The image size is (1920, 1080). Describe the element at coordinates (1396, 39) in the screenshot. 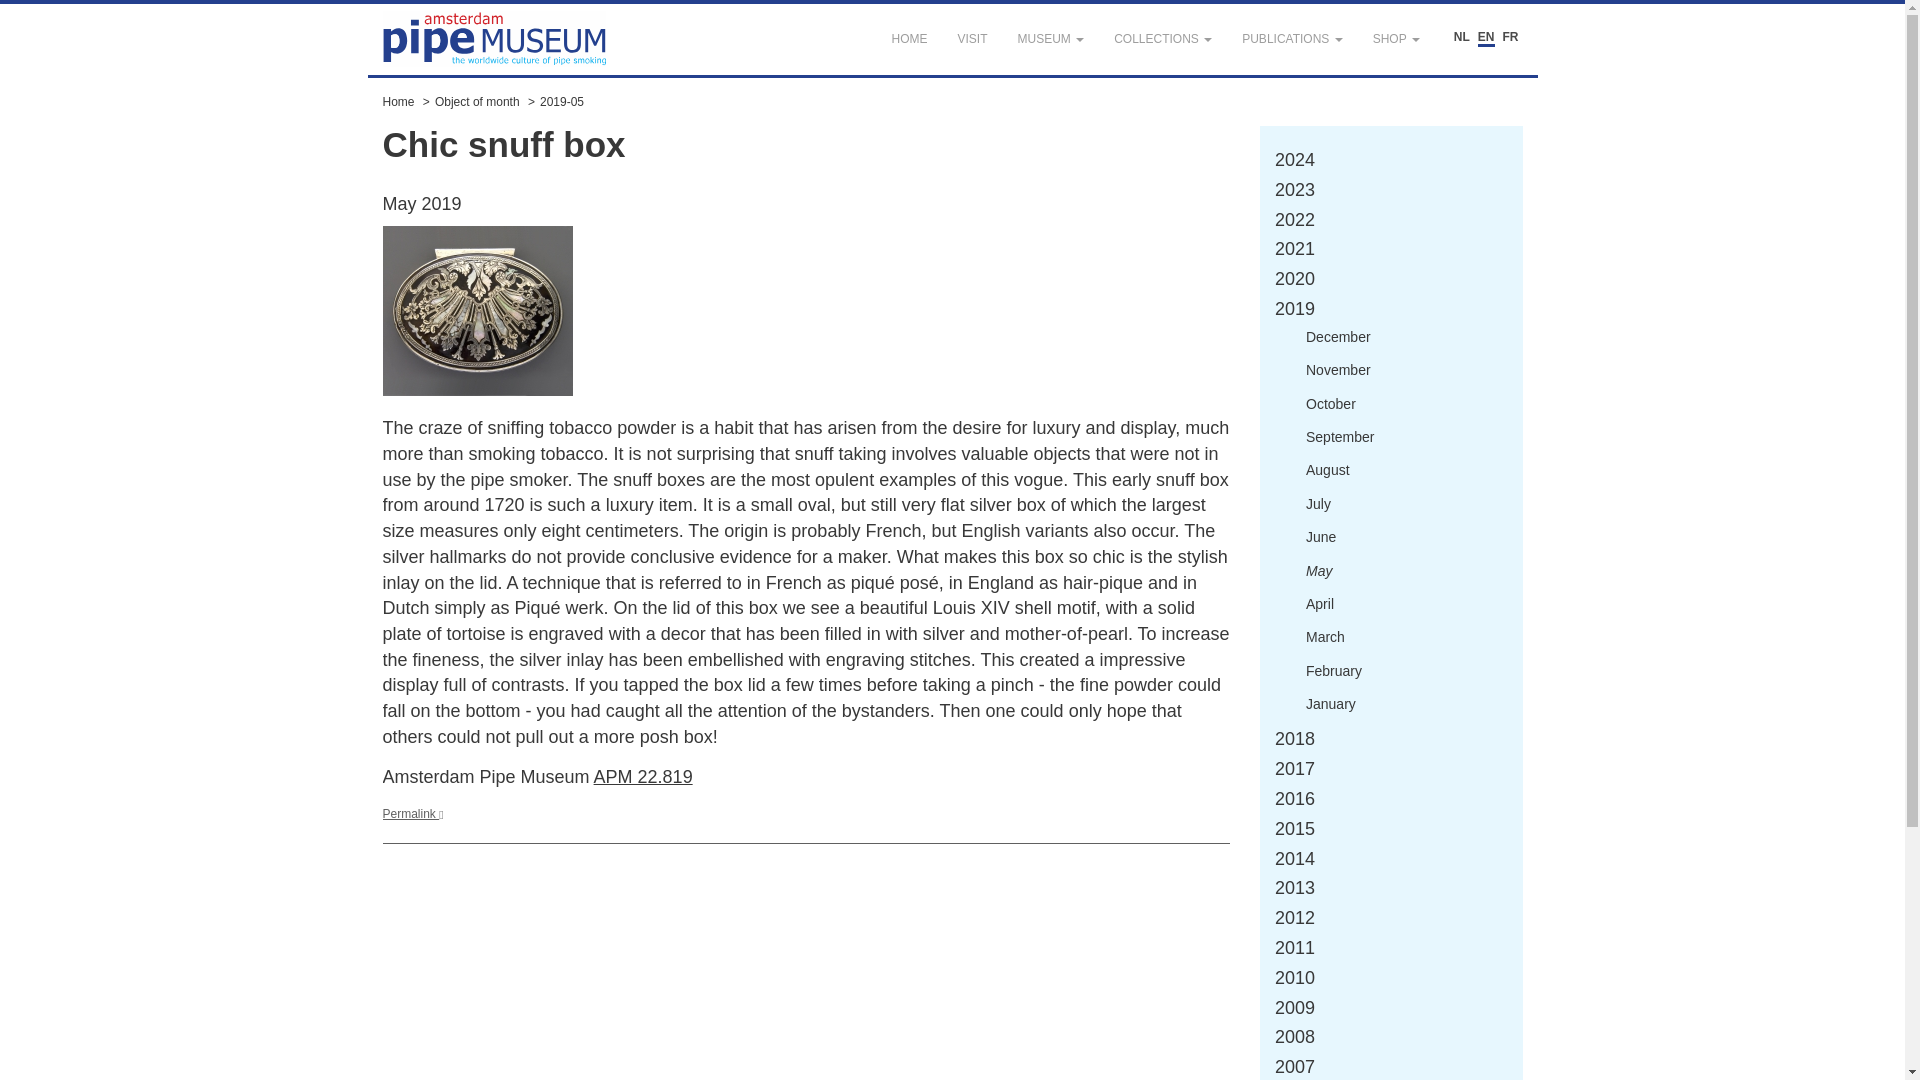

I see `SHOP` at that location.